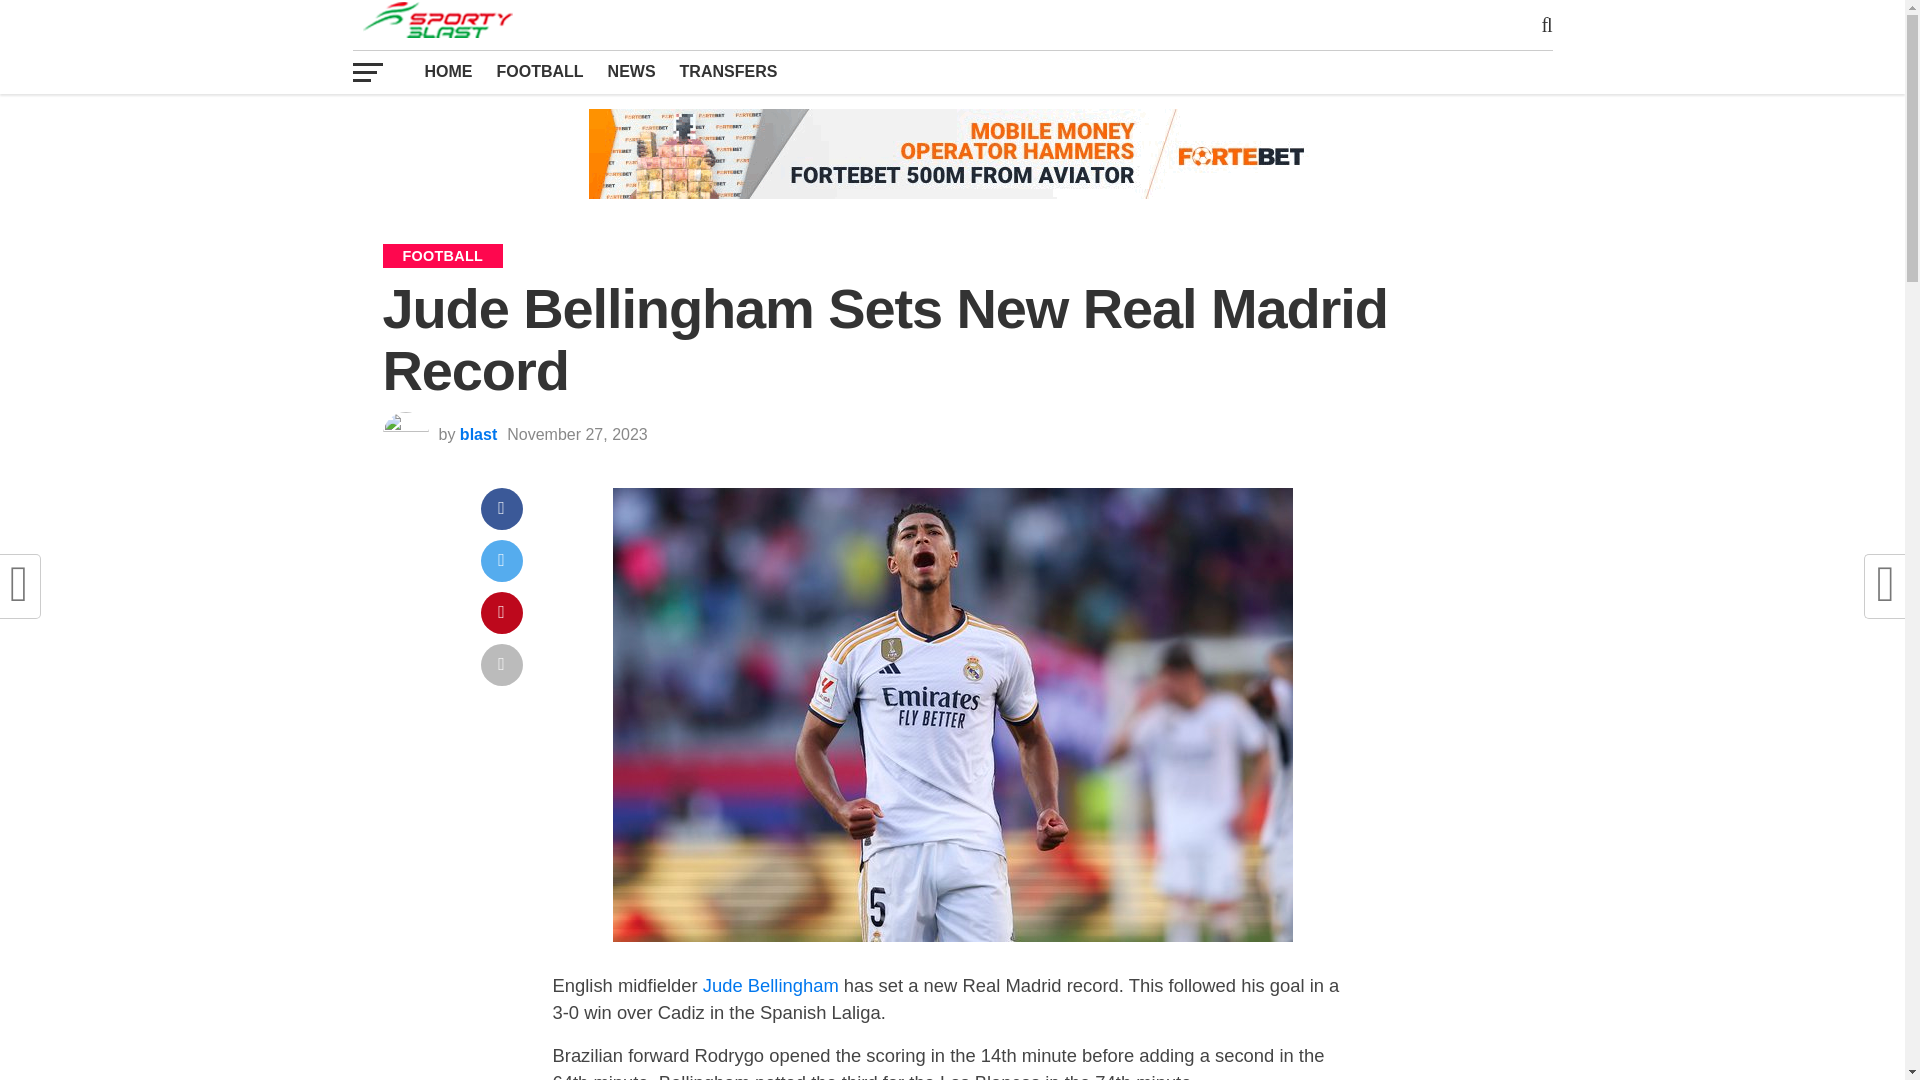  I want to click on NEWS, so click(632, 71).